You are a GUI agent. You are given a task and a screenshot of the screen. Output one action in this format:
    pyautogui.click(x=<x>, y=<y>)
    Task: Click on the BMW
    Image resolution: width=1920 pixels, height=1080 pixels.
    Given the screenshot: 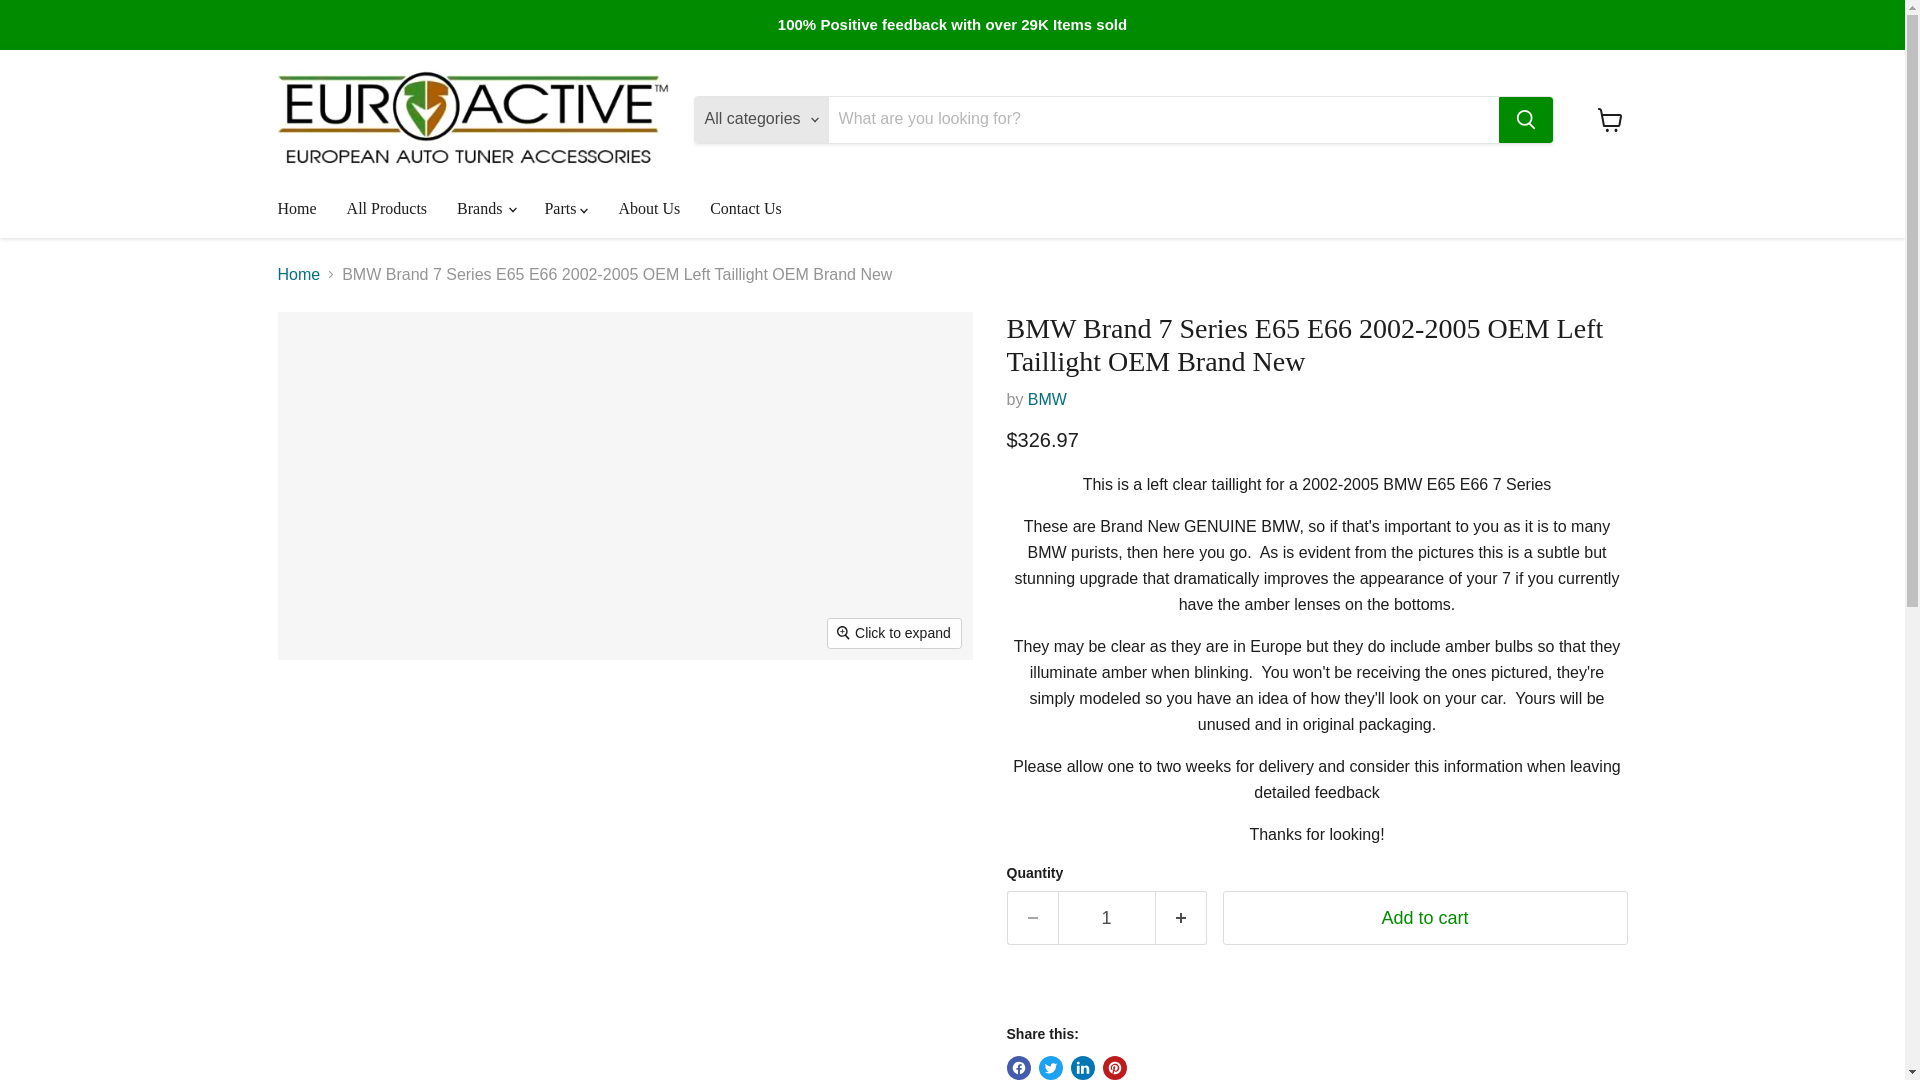 What is the action you would take?
    pyautogui.click(x=1047, y=399)
    